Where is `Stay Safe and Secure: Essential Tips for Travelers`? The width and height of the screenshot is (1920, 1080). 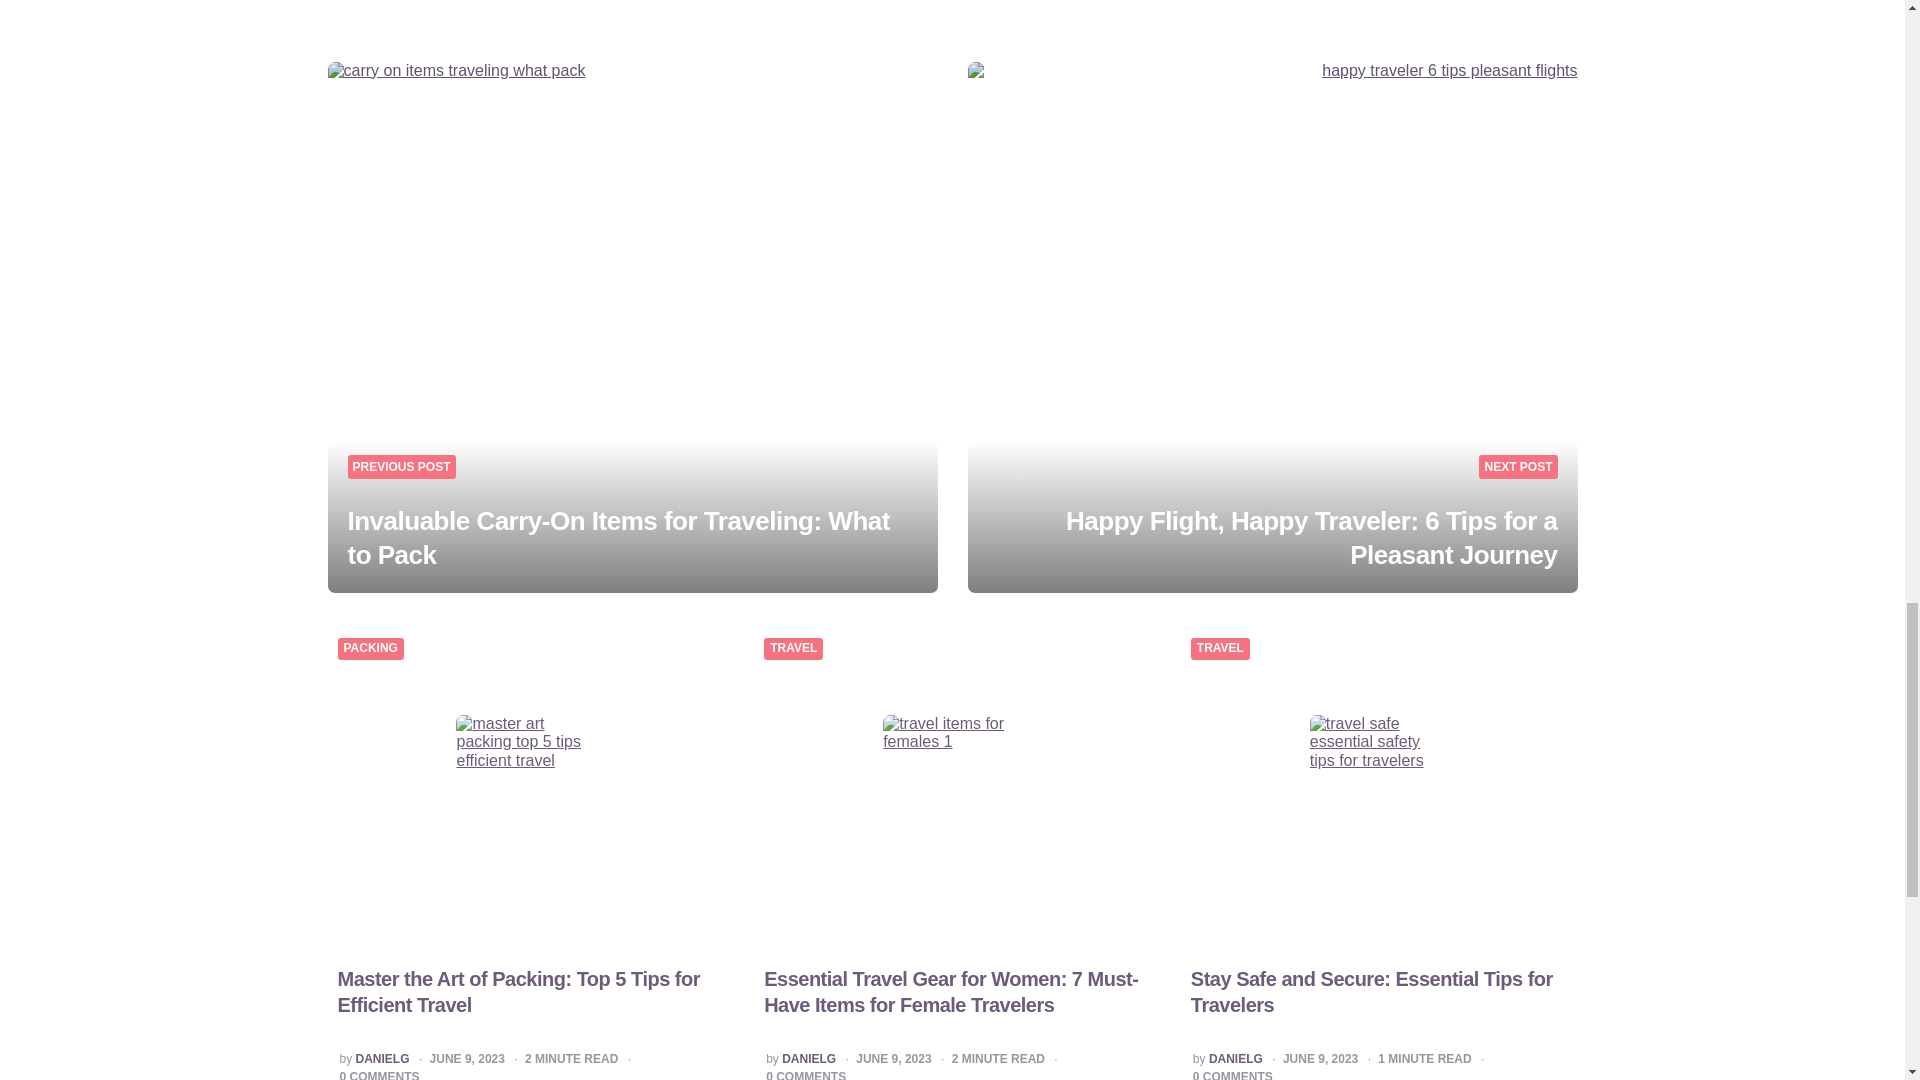
Stay Safe and Secure: Essential Tips for Travelers is located at coordinates (1372, 992).